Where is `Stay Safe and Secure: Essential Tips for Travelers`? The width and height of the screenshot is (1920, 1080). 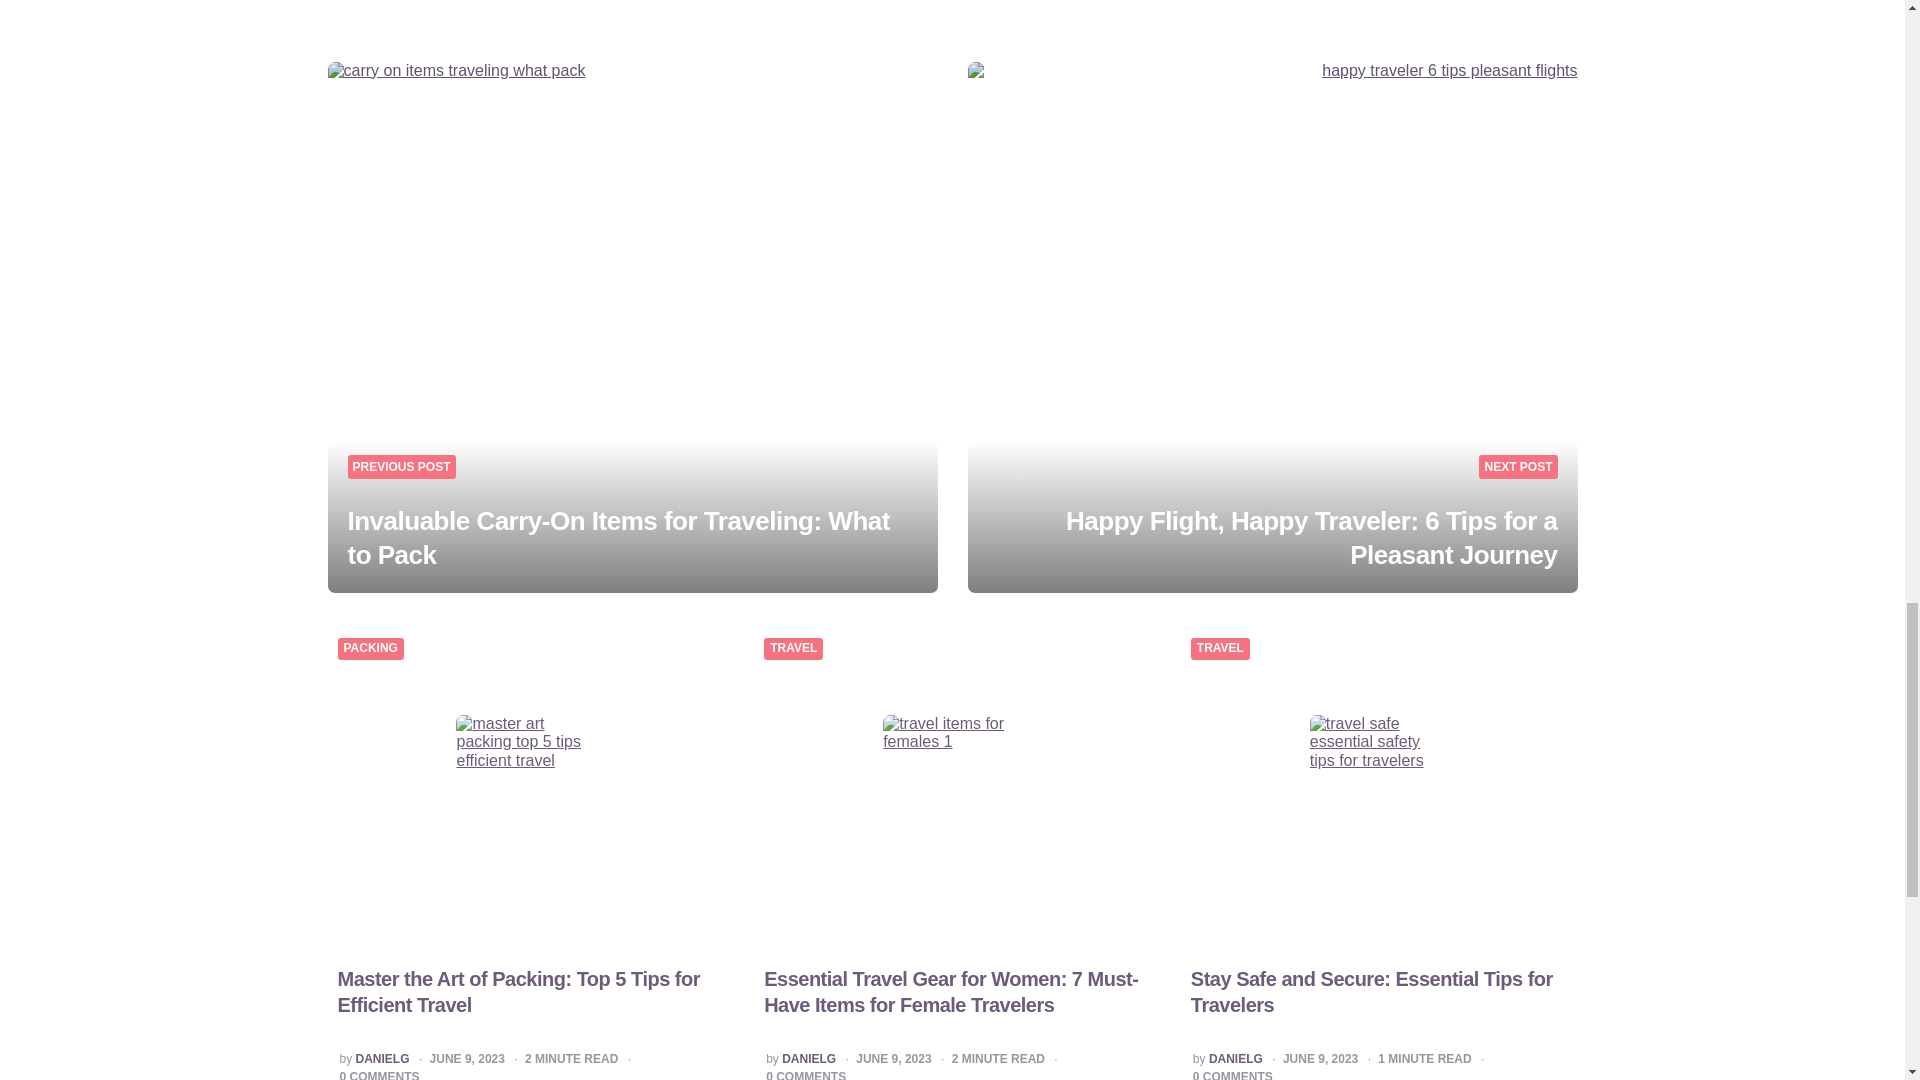
Stay Safe and Secure: Essential Tips for Travelers is located at coordinates (1372, 992).